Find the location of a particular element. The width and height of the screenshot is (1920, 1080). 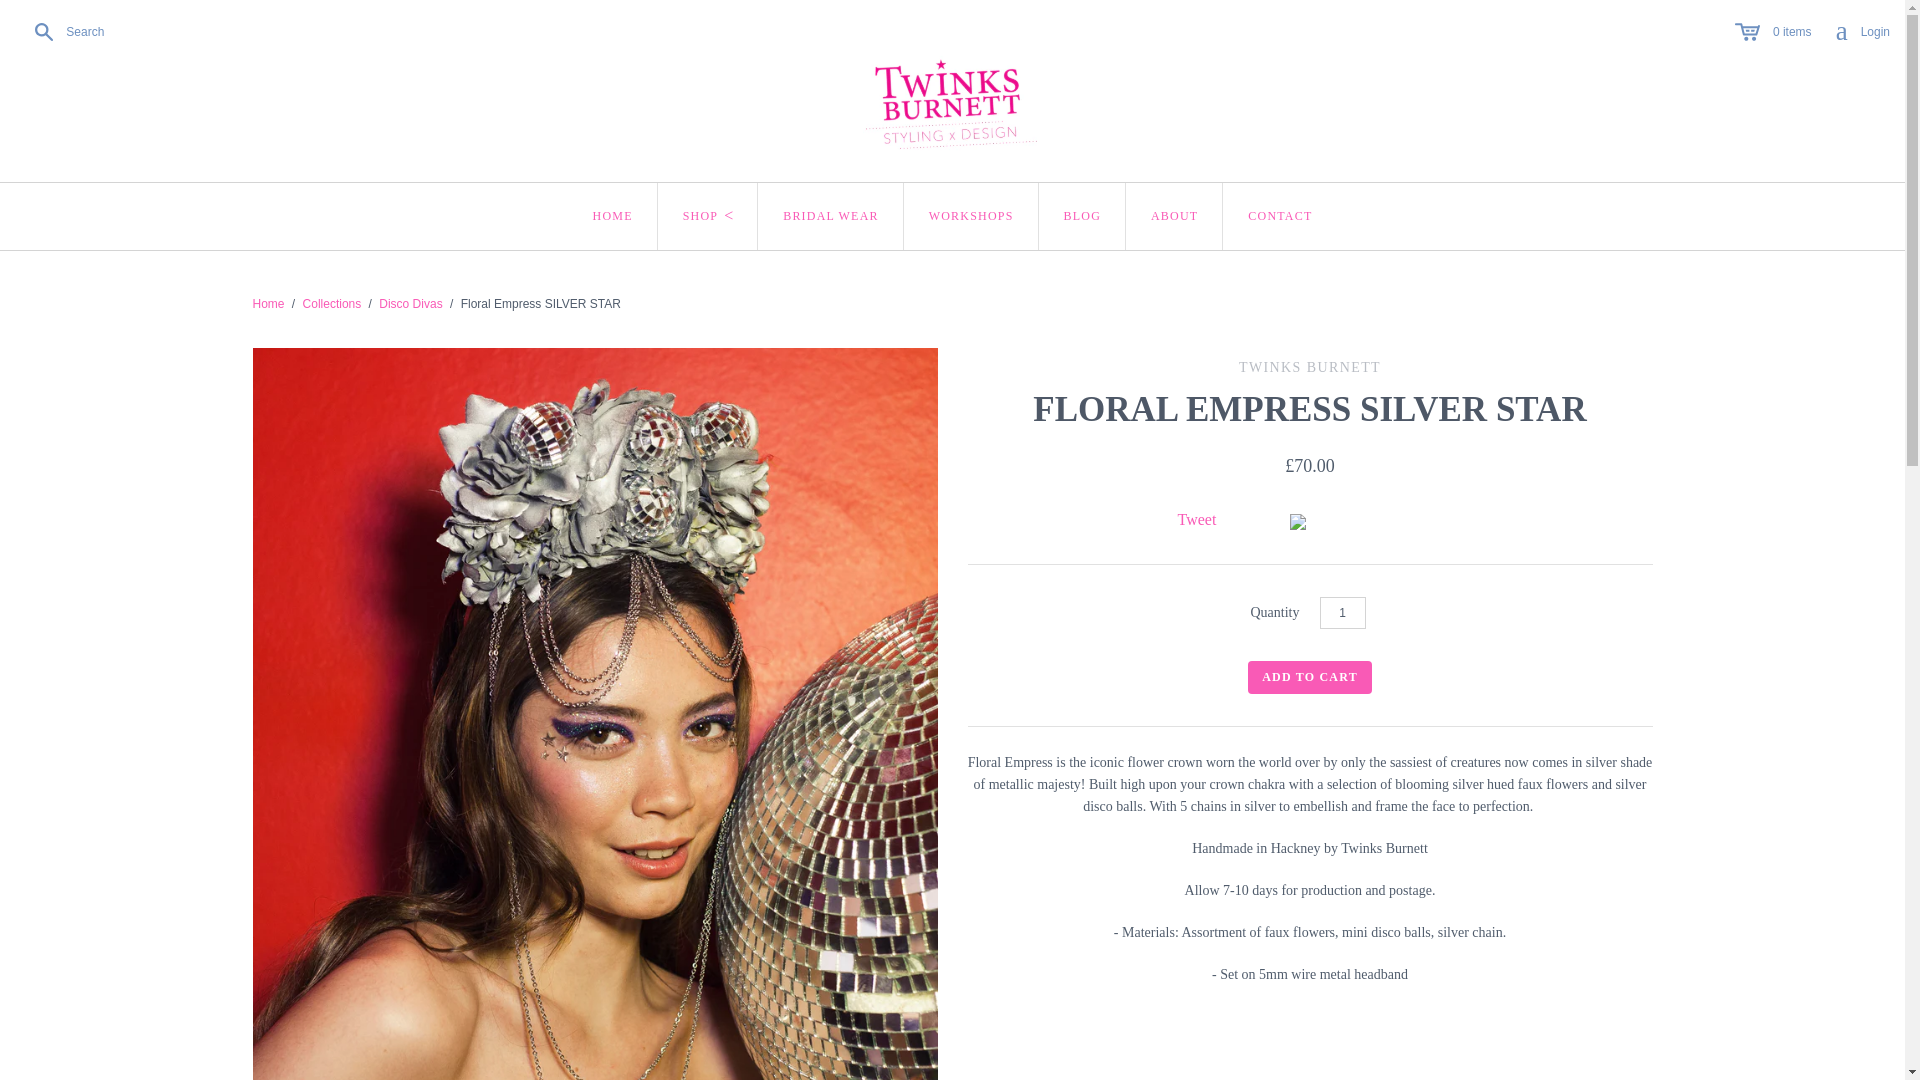

ABOUT is located at coordinates (1342, 612).